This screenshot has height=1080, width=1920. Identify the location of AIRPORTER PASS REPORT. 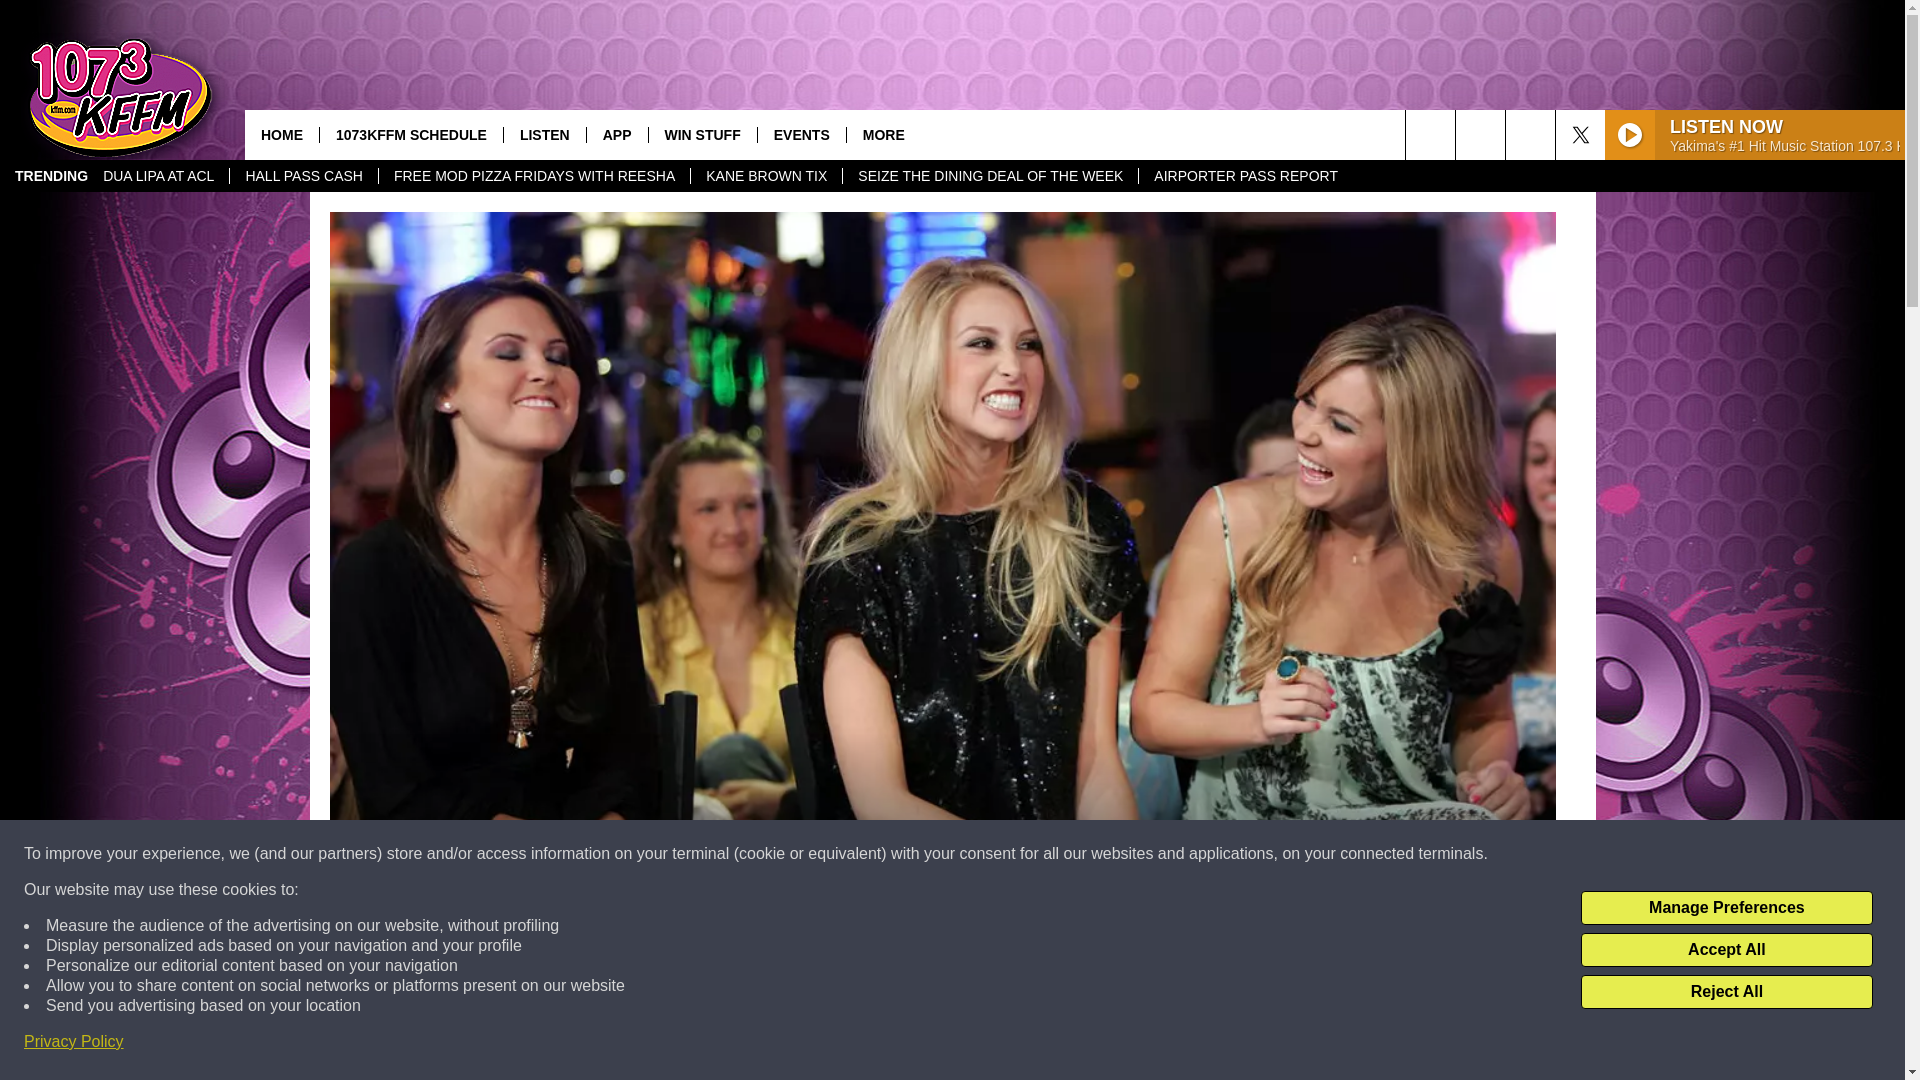
(1246, 176).